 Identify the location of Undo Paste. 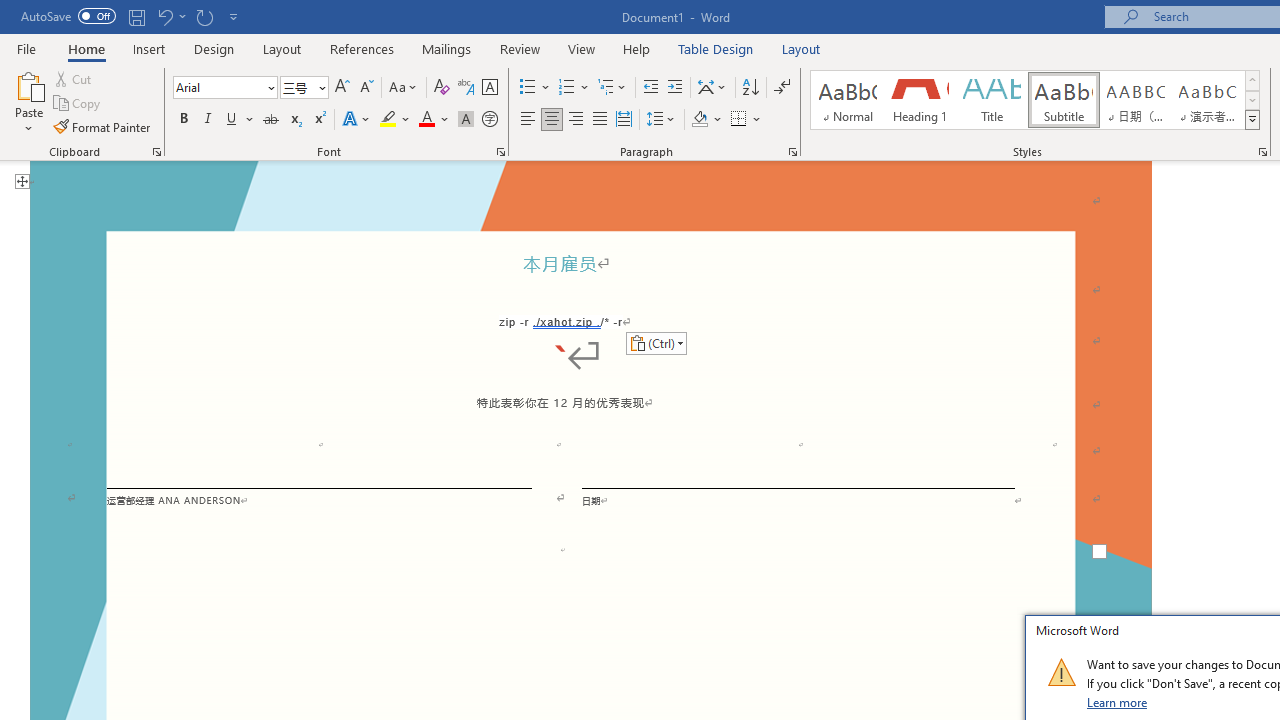
(164, 16).